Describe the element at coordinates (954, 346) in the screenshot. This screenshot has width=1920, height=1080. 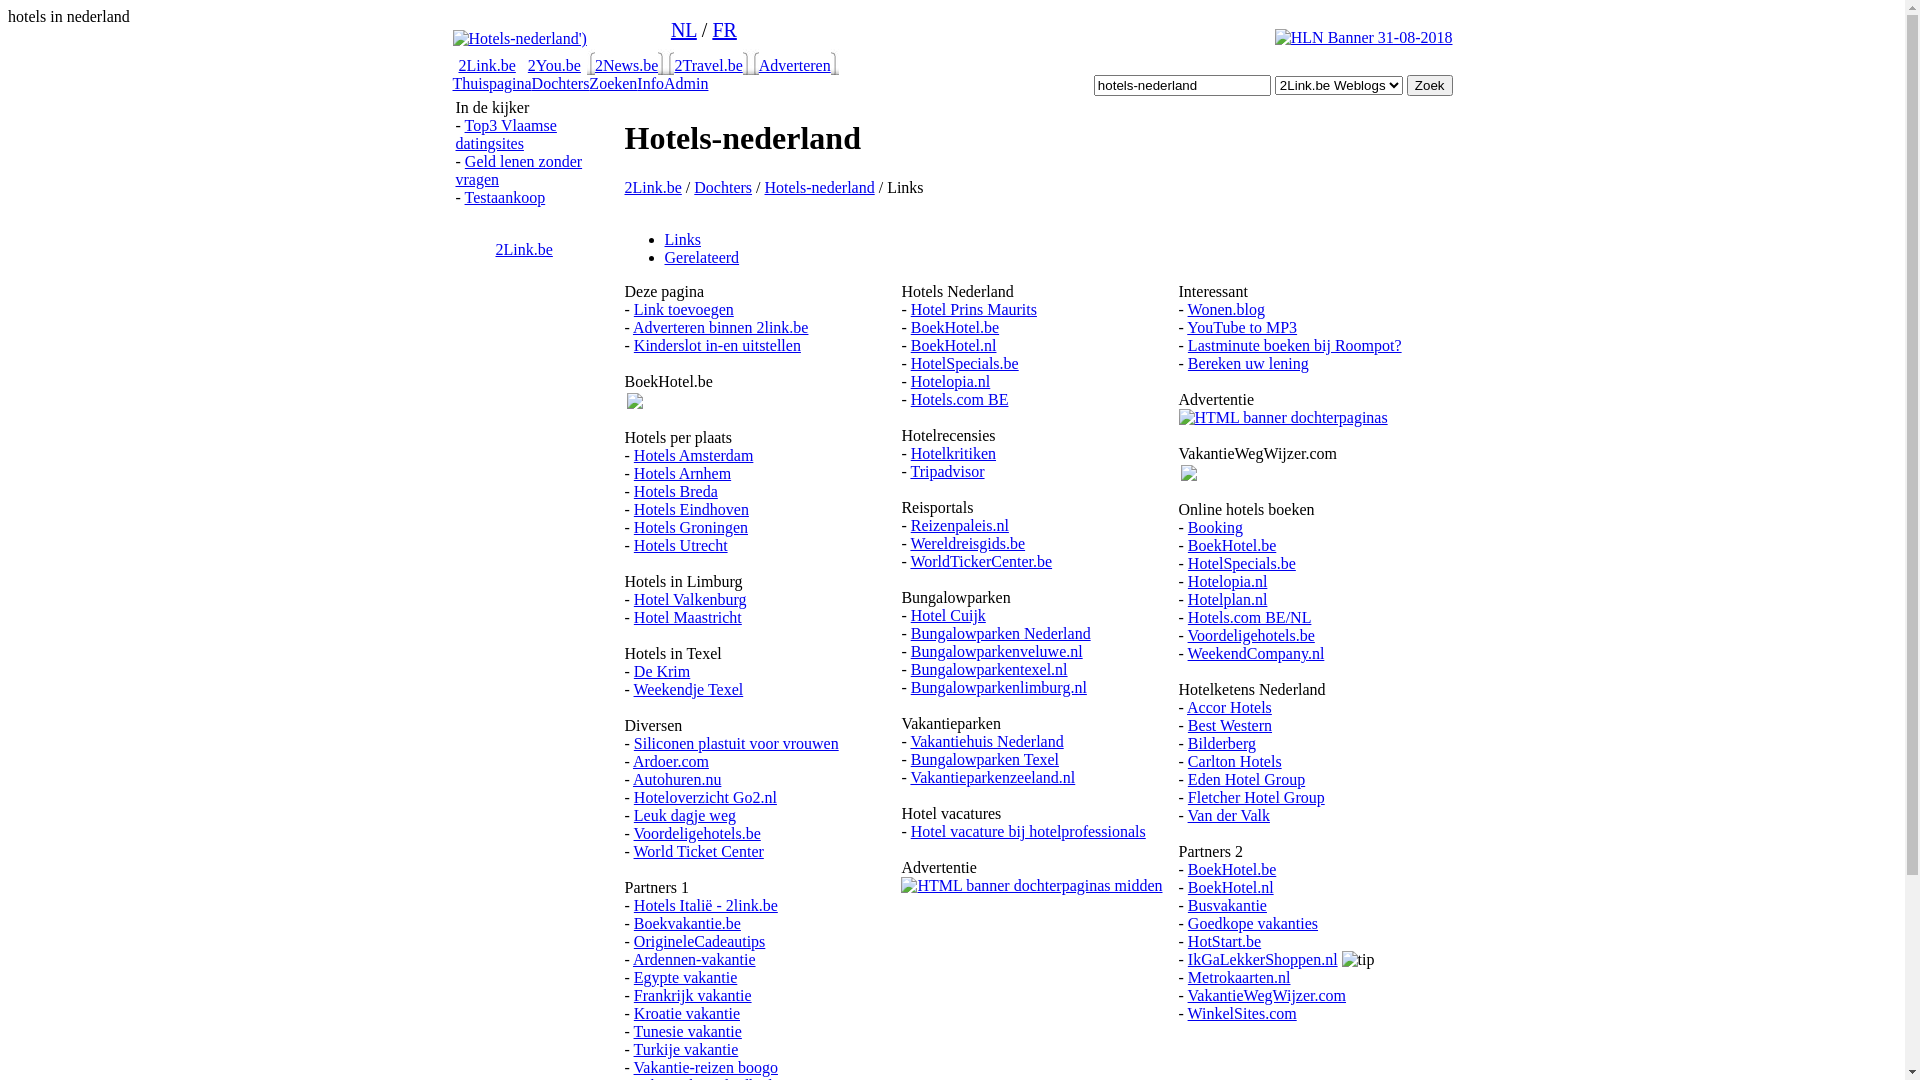
I see `BoekHotel.nl` at that location.